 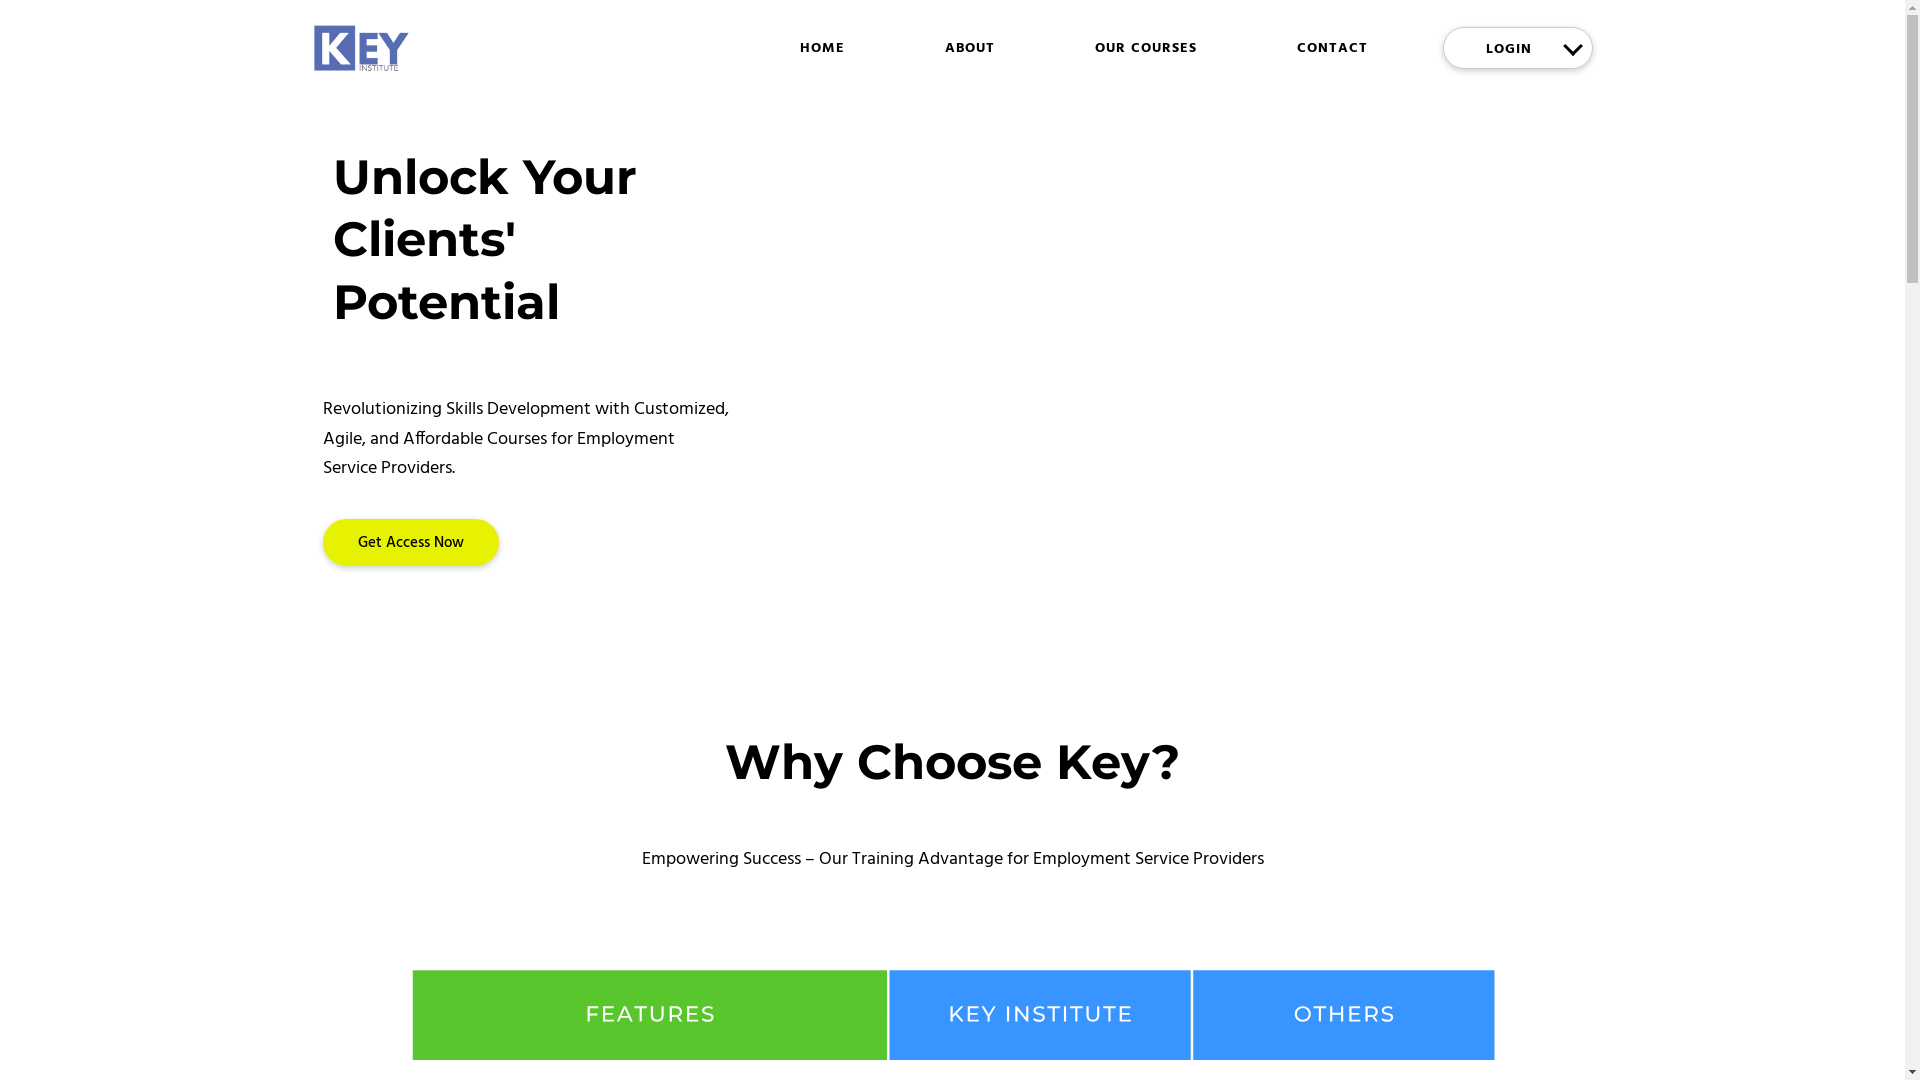 What do you see at coordinates (822, 48) in the screenshot?
I see `HOME` at bounding box center [822, 48].